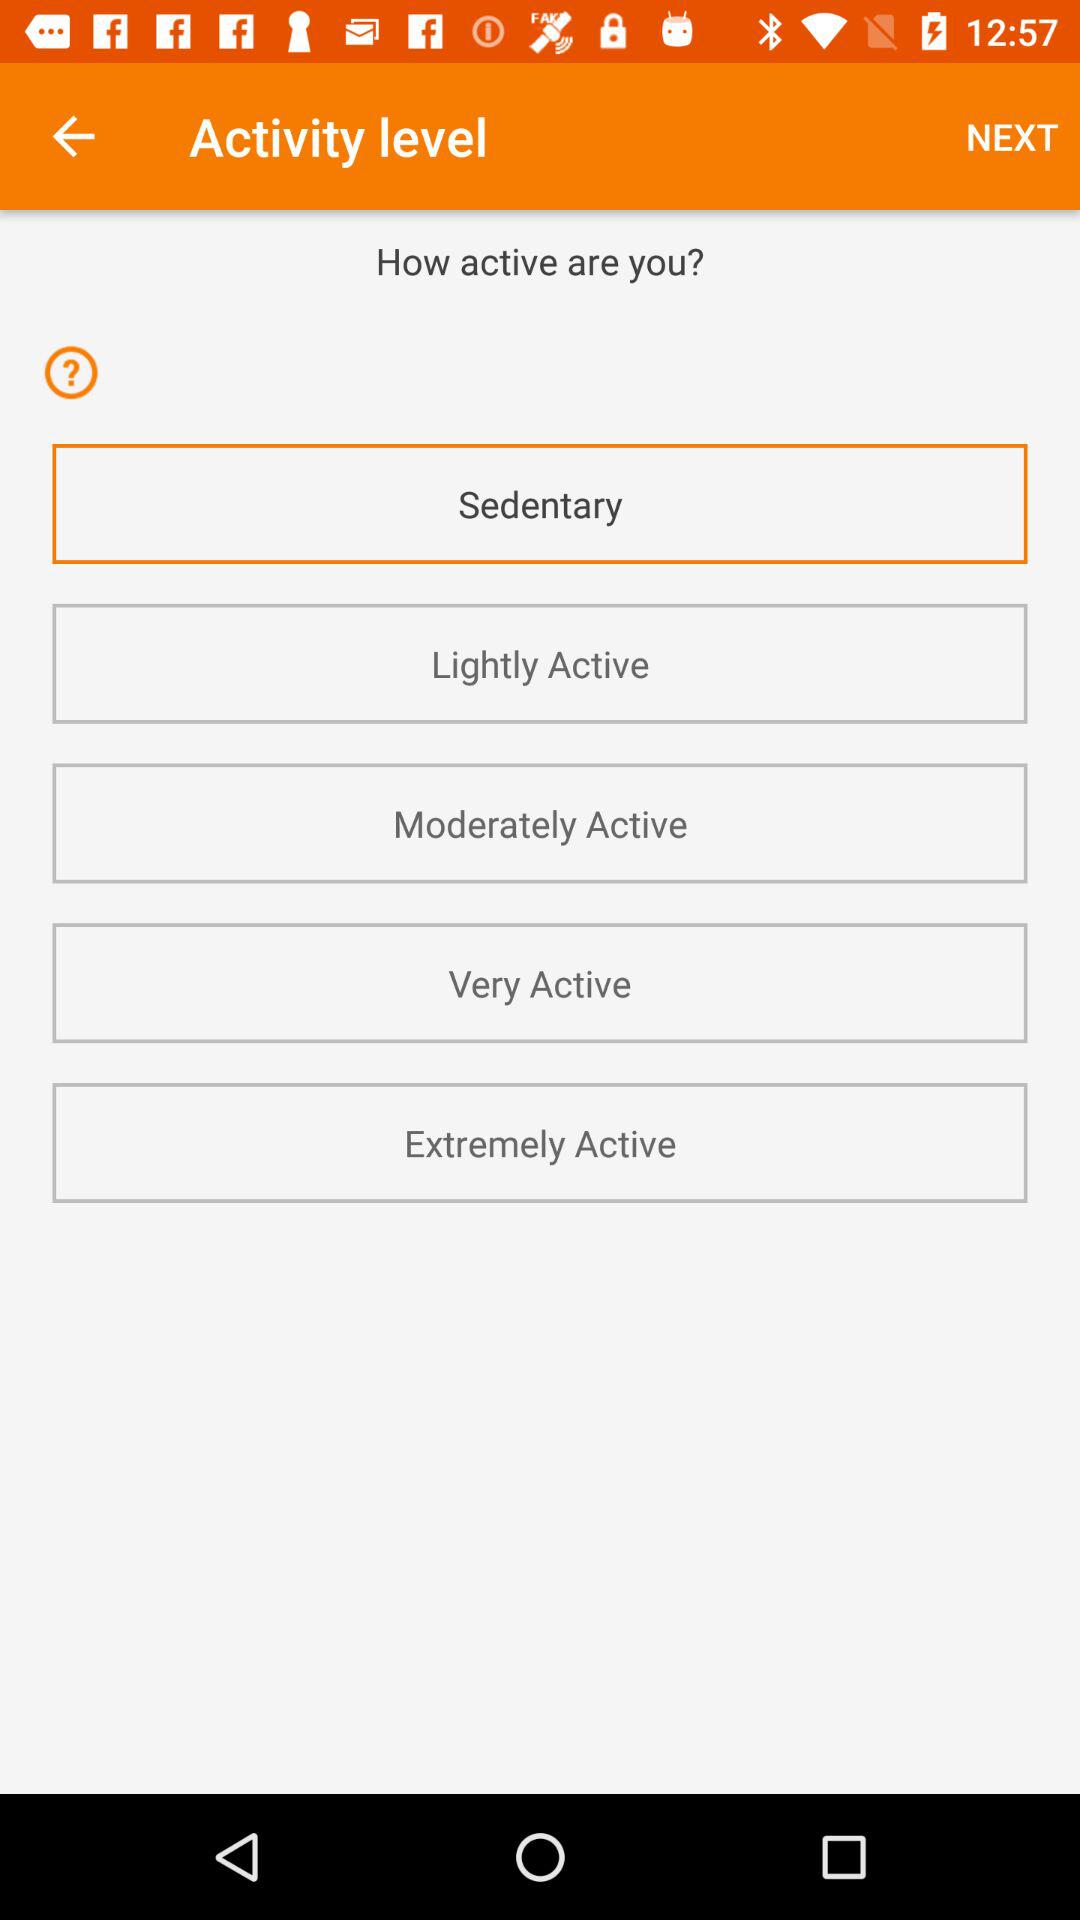 This screenshot has width=1080, height=1920. What do you see at coordinates (540, 823) in the screenshot?
I see `choose the app above very active item` at bounding box center [540, 823].